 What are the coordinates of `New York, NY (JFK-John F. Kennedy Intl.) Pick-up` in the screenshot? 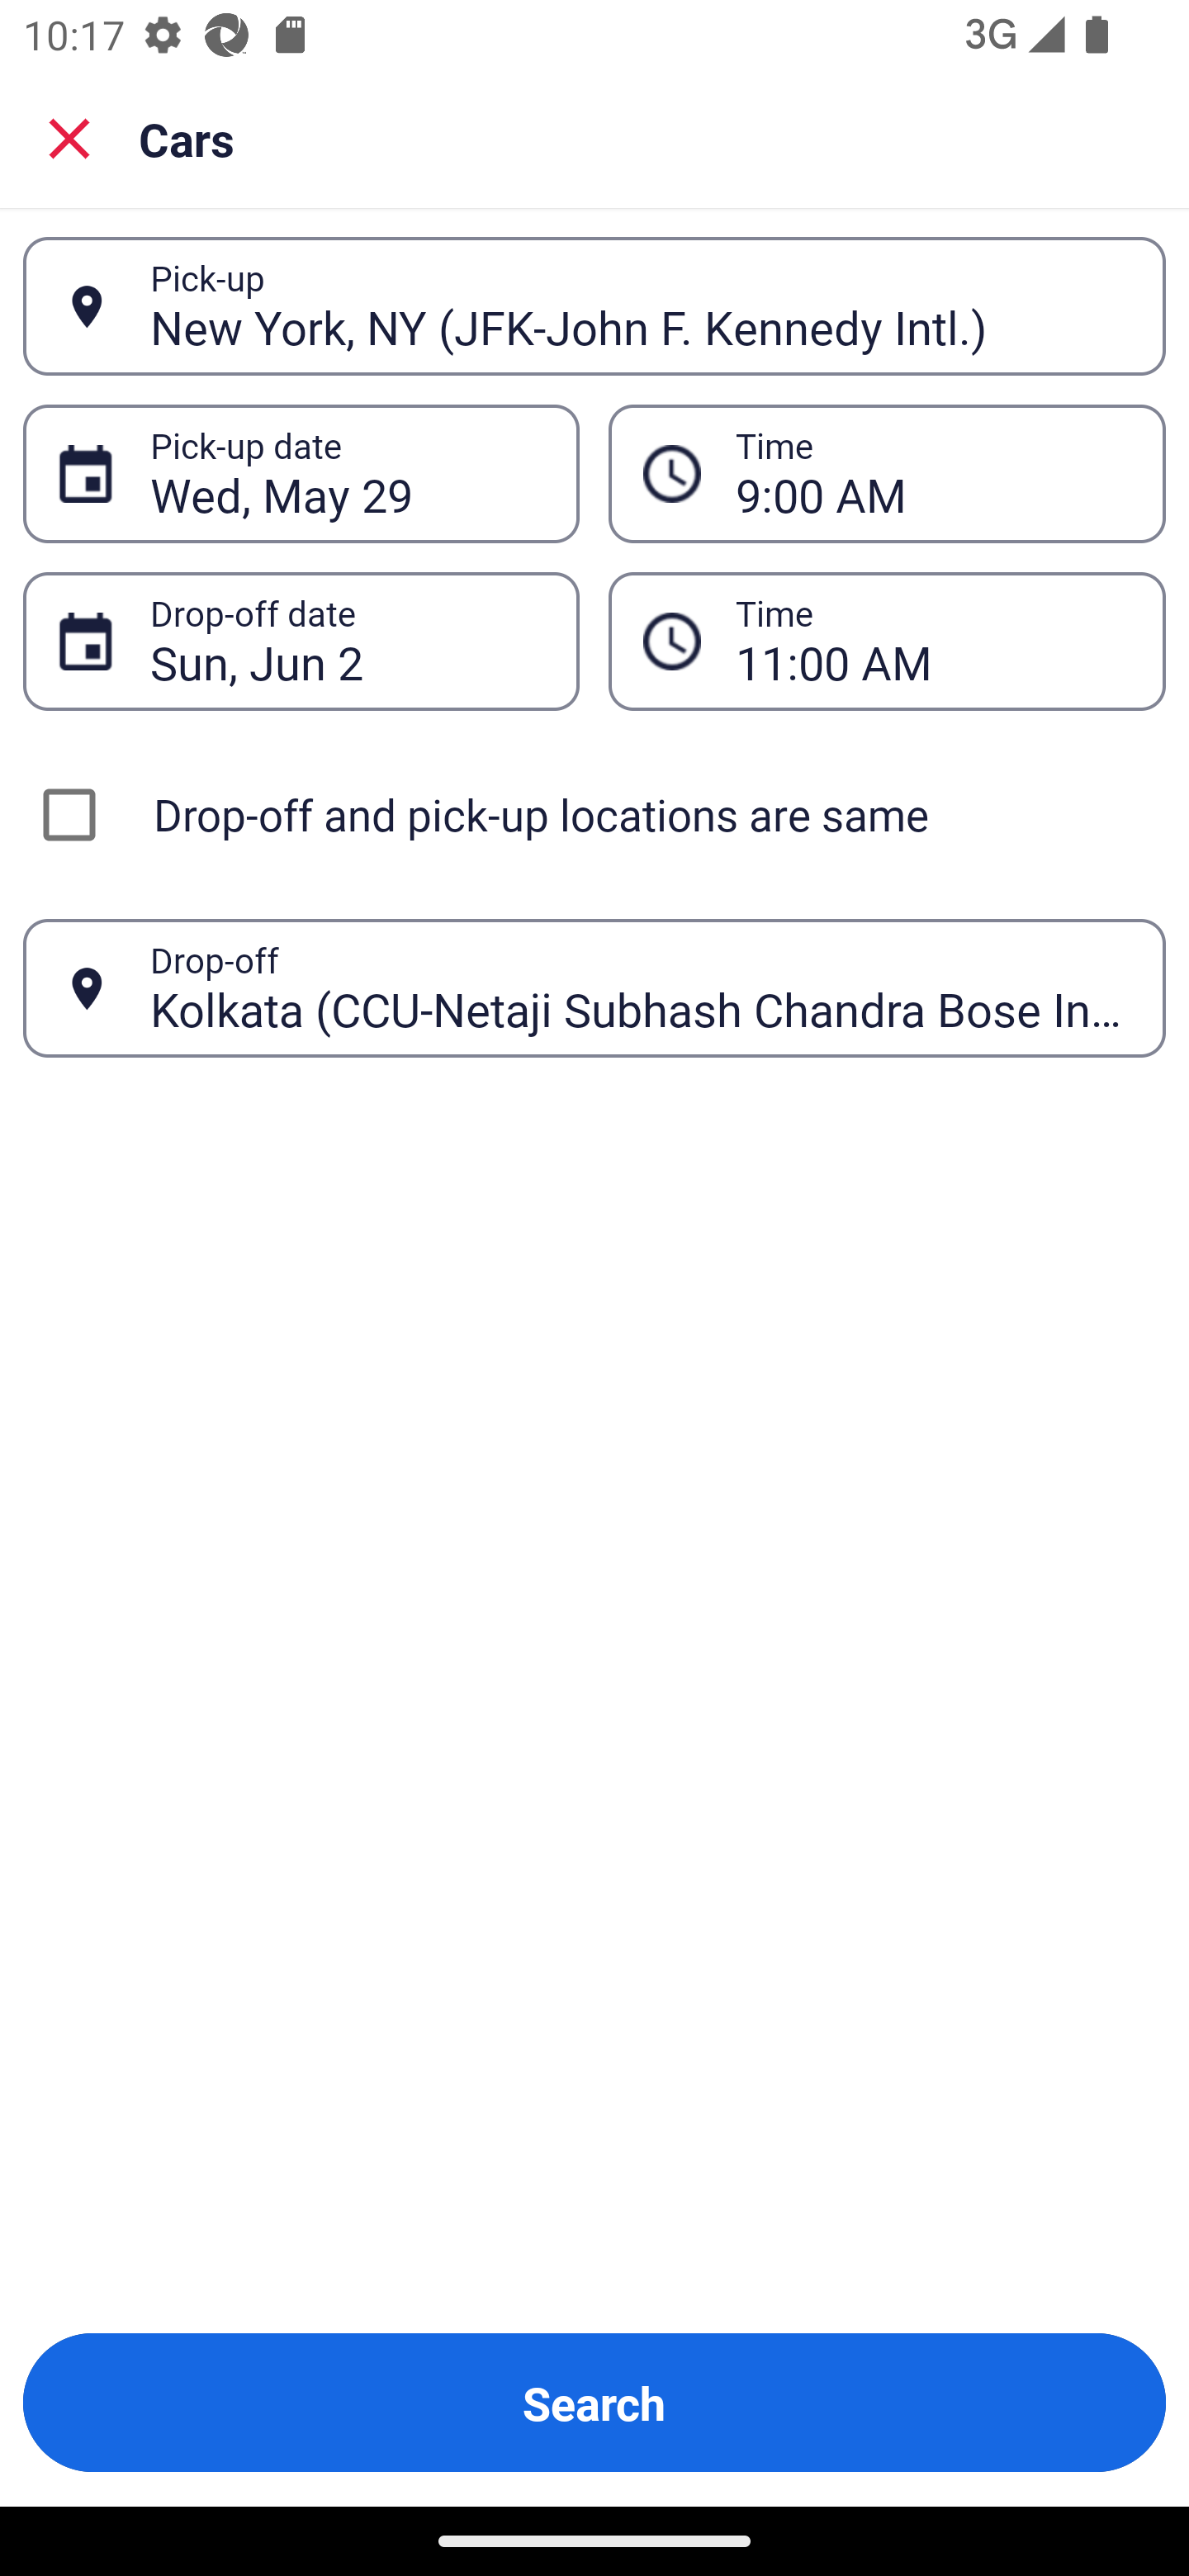 It's located at (594, 306).